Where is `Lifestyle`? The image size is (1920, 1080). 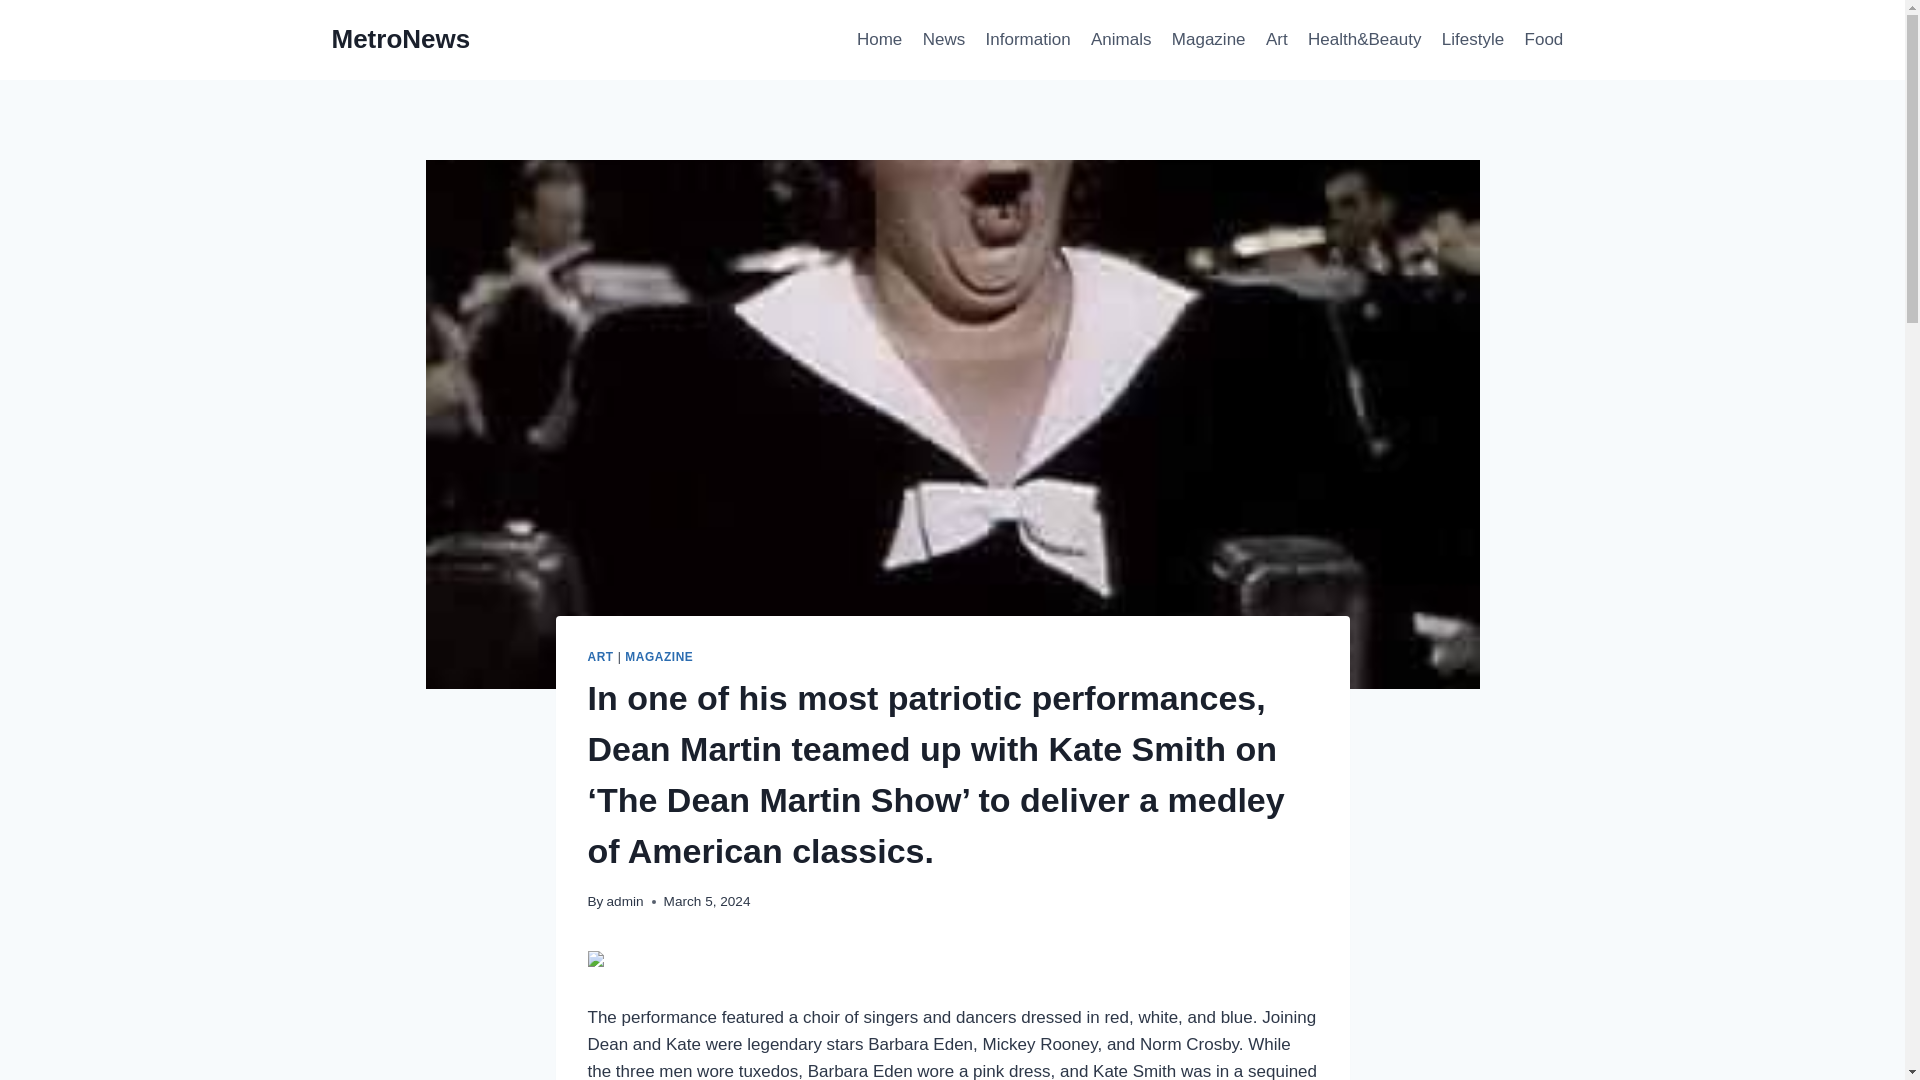 Lifestyle is located at coordinates (1473, 40).